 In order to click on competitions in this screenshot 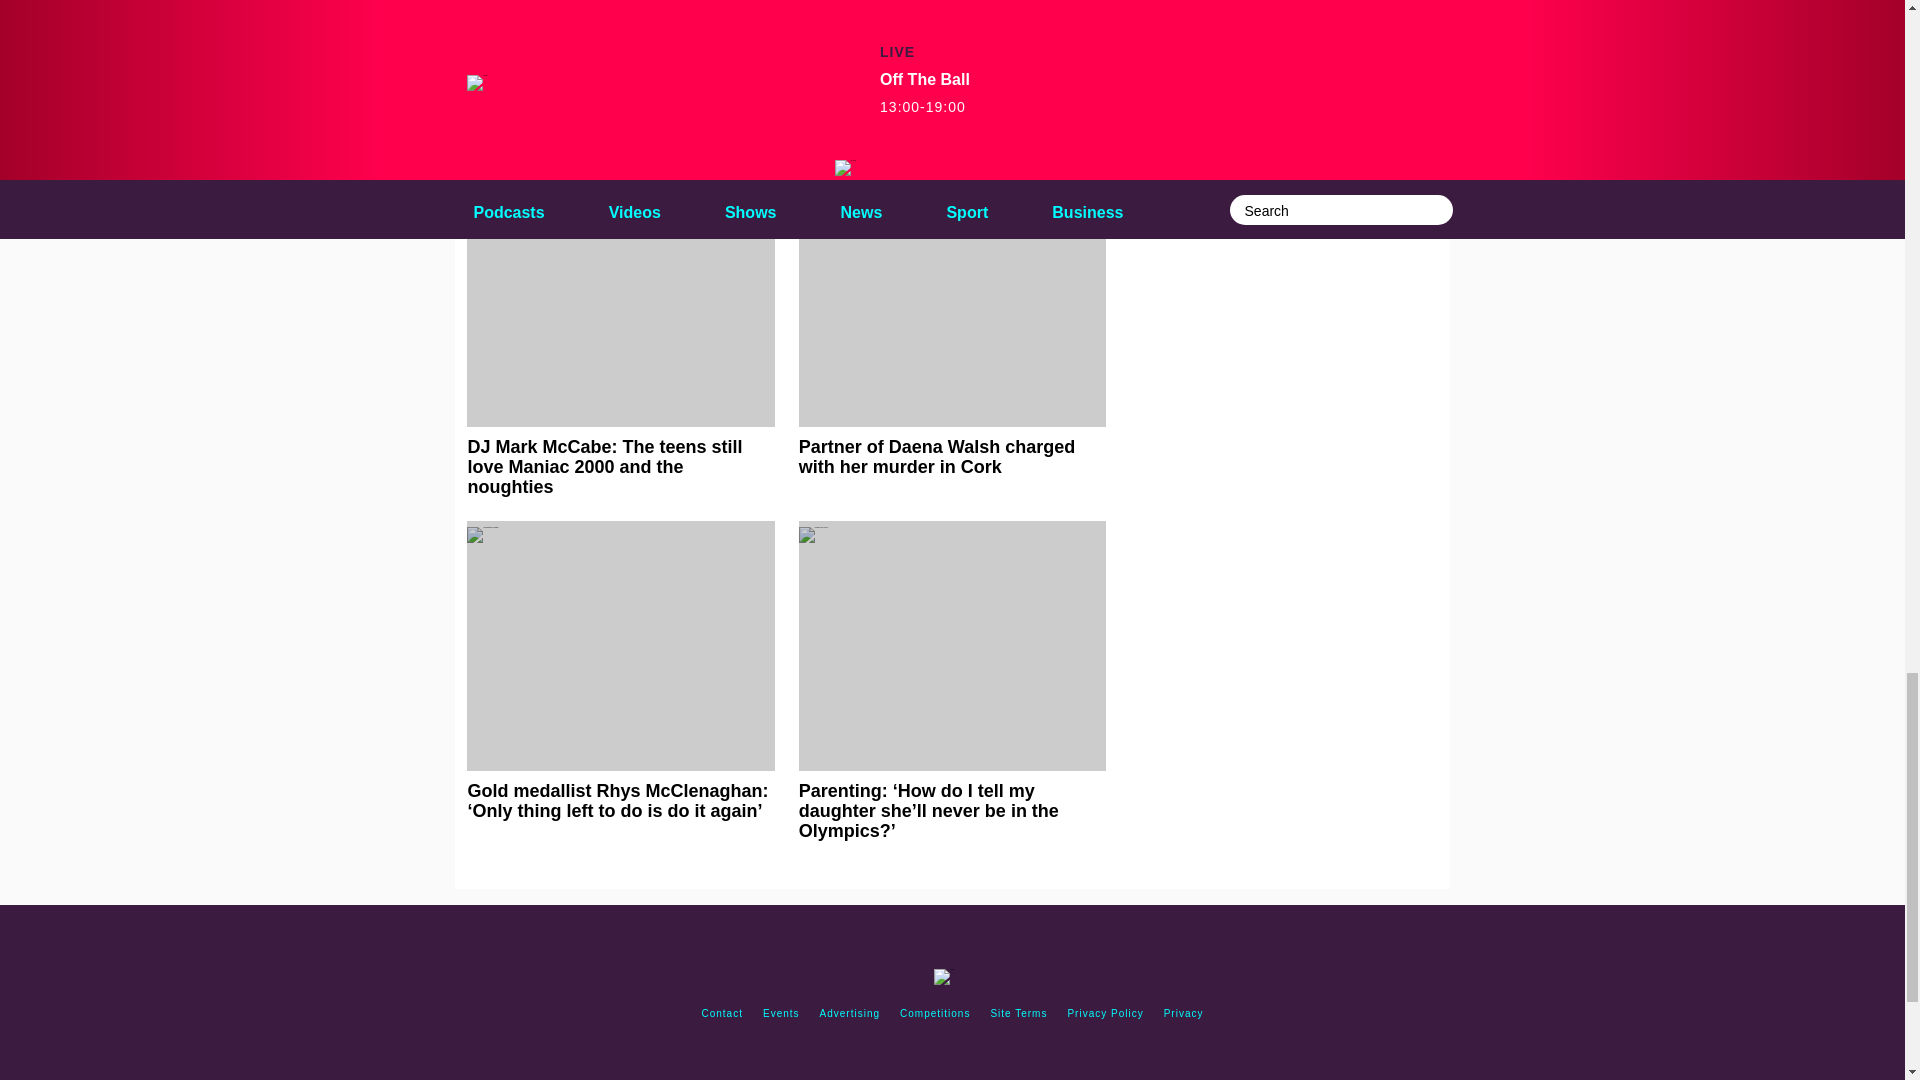, I will do `click(934, 1014)`.